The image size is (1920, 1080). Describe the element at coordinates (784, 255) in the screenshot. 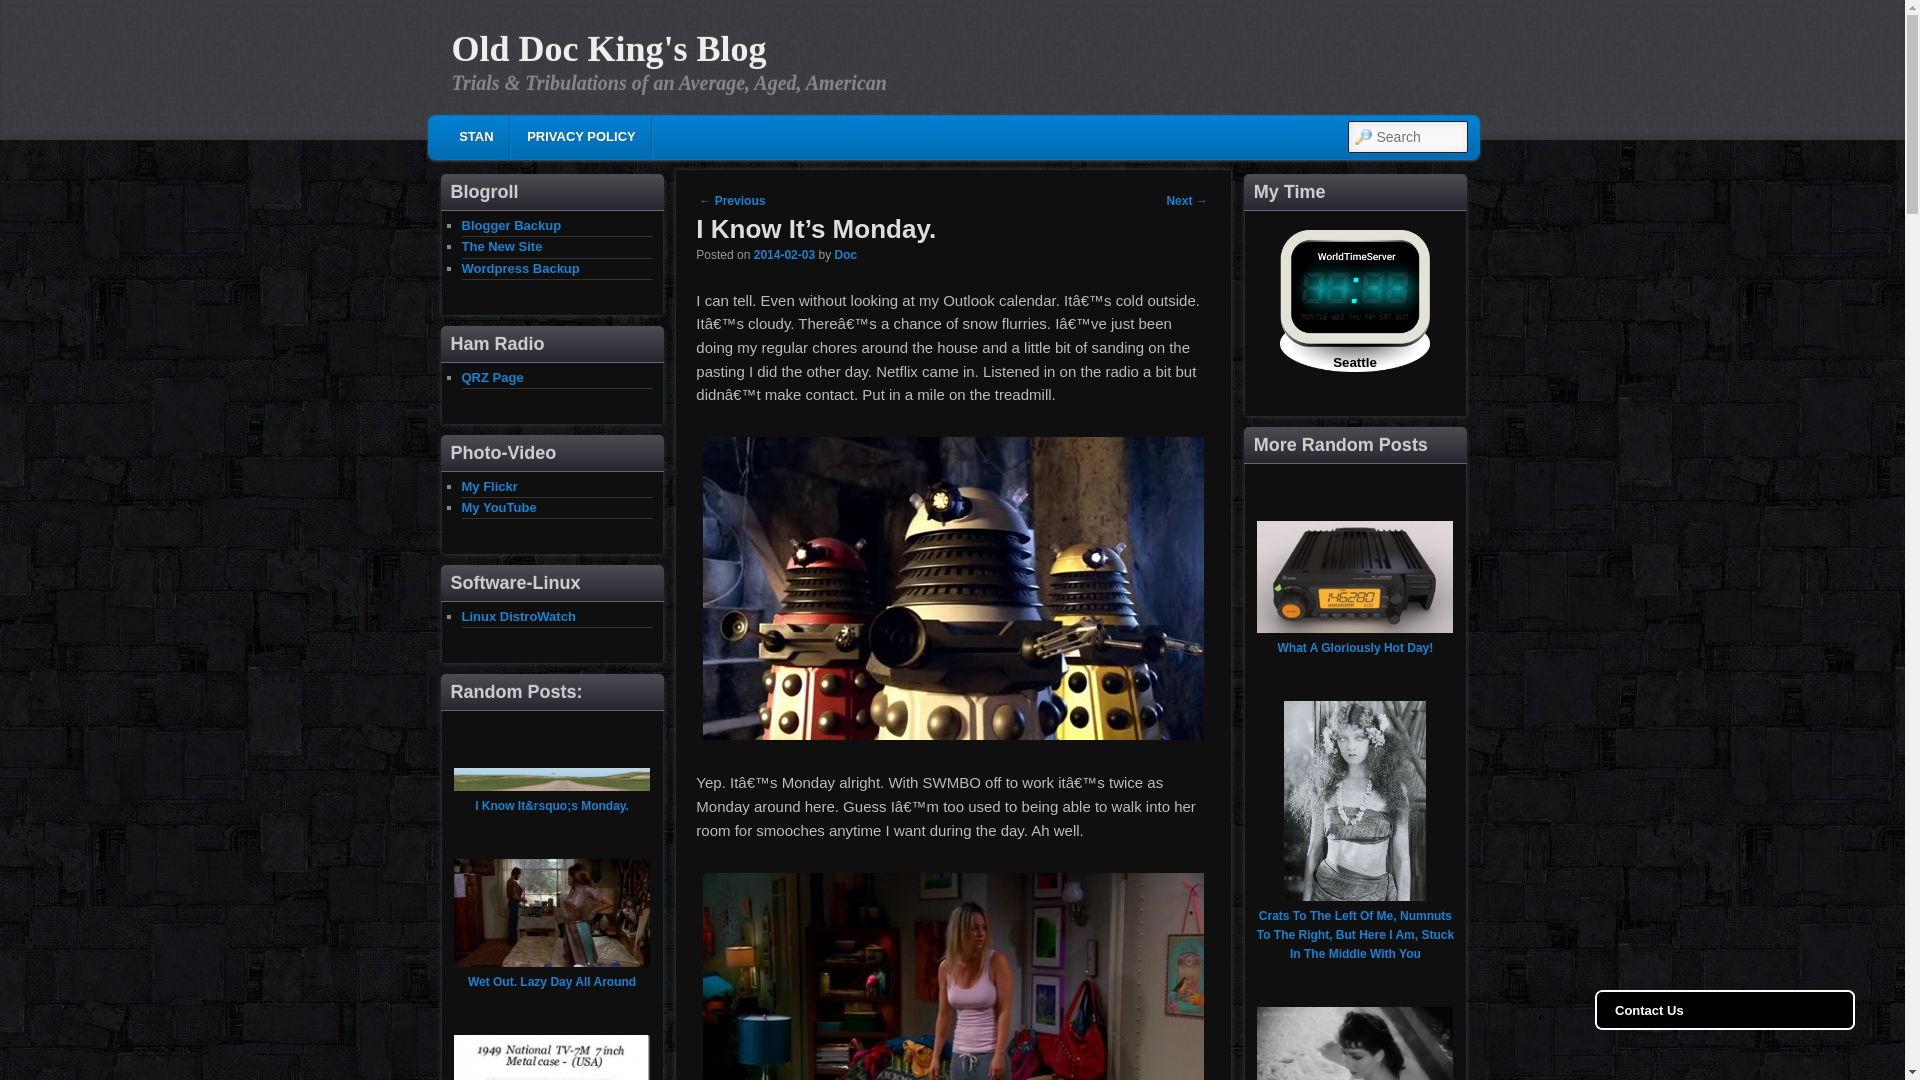

I see `2153` at that location.